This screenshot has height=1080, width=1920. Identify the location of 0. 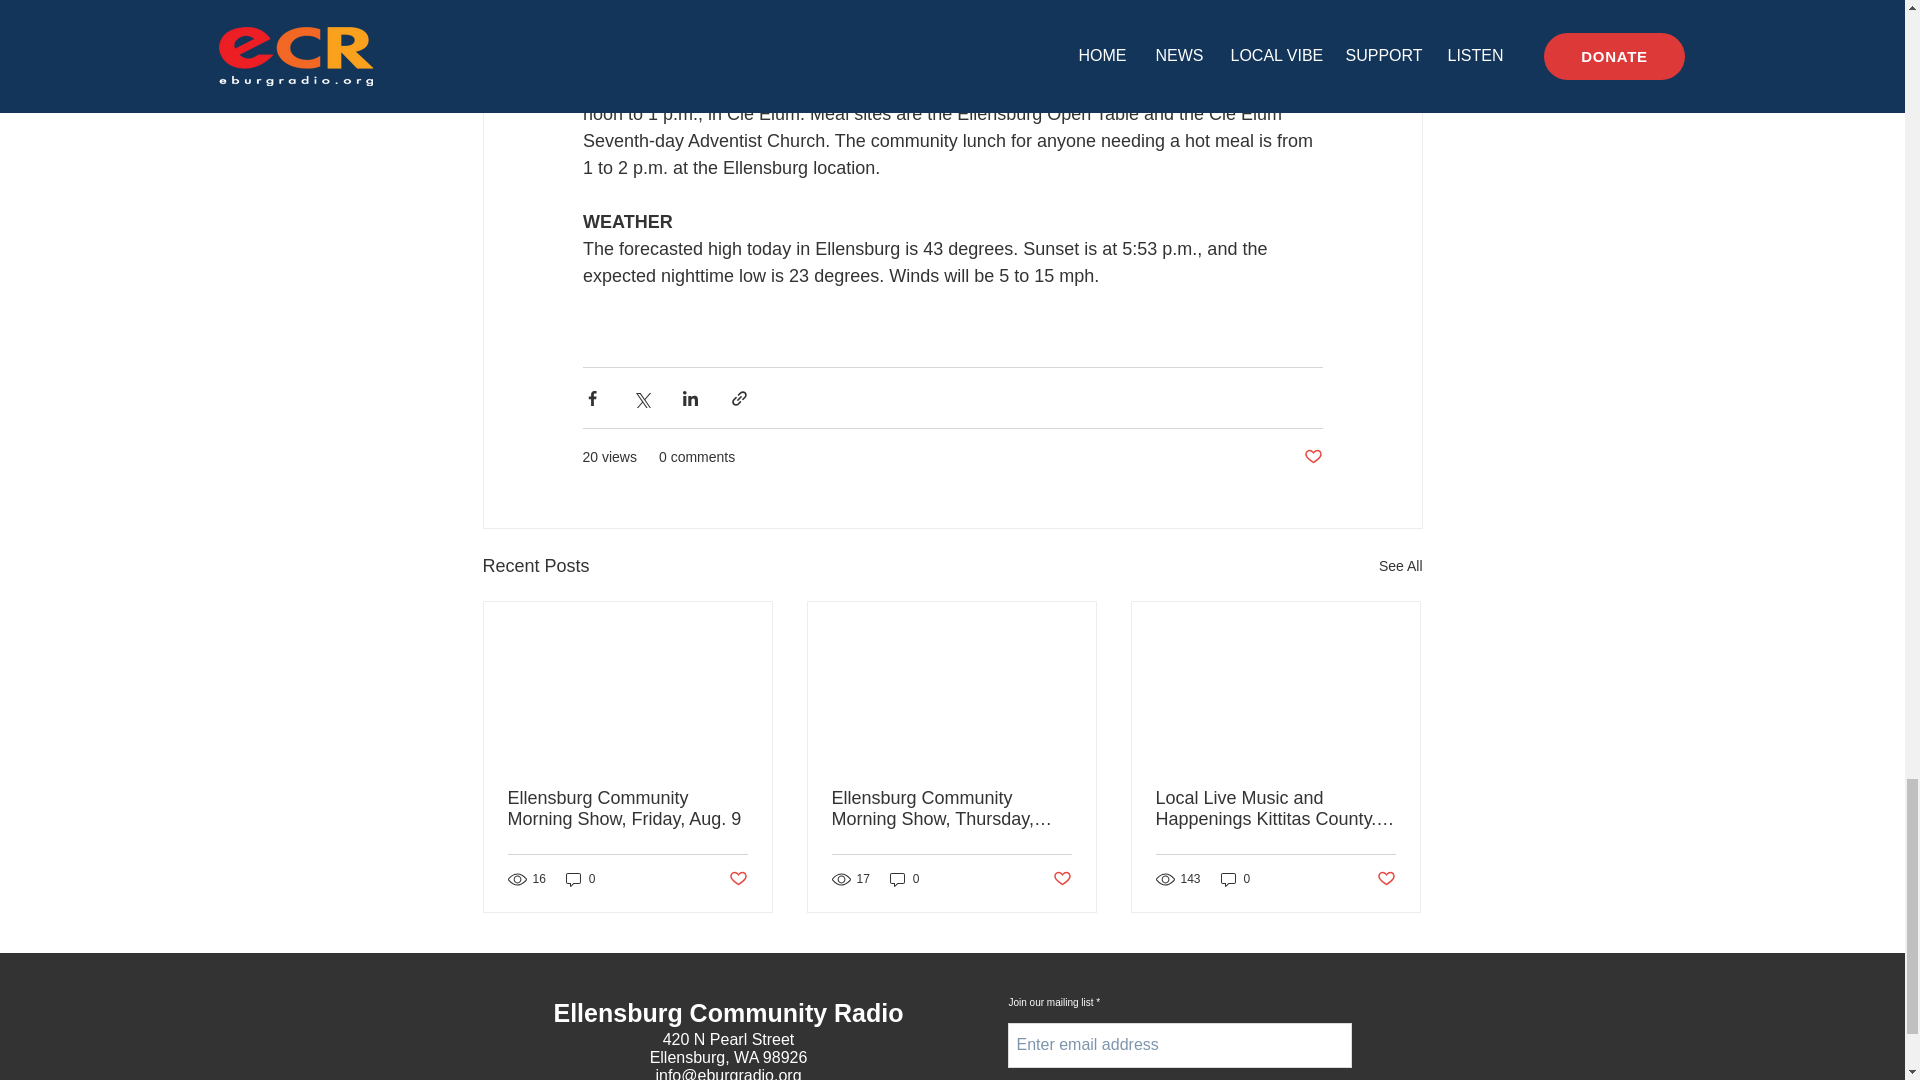
(904, 879).